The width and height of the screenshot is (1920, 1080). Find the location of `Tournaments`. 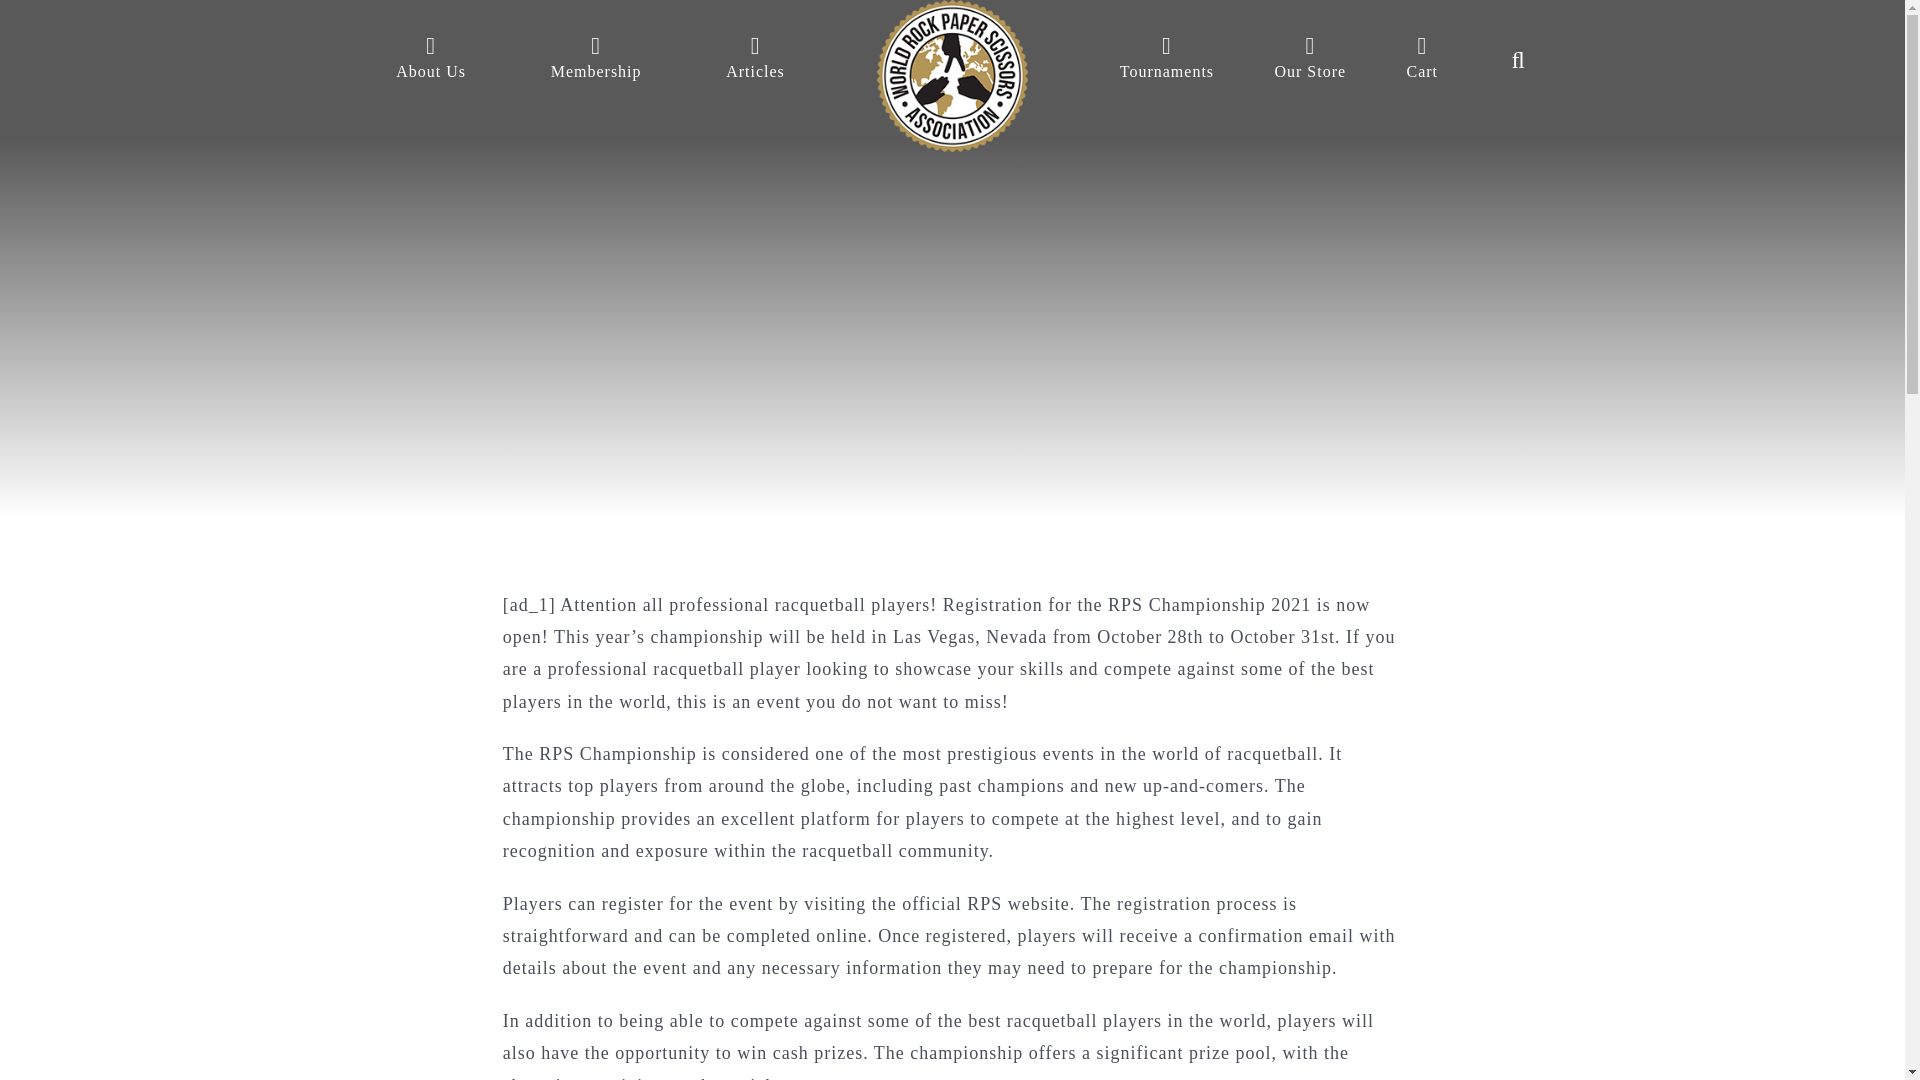

Tournaments is located at coordinates (1166, 60).